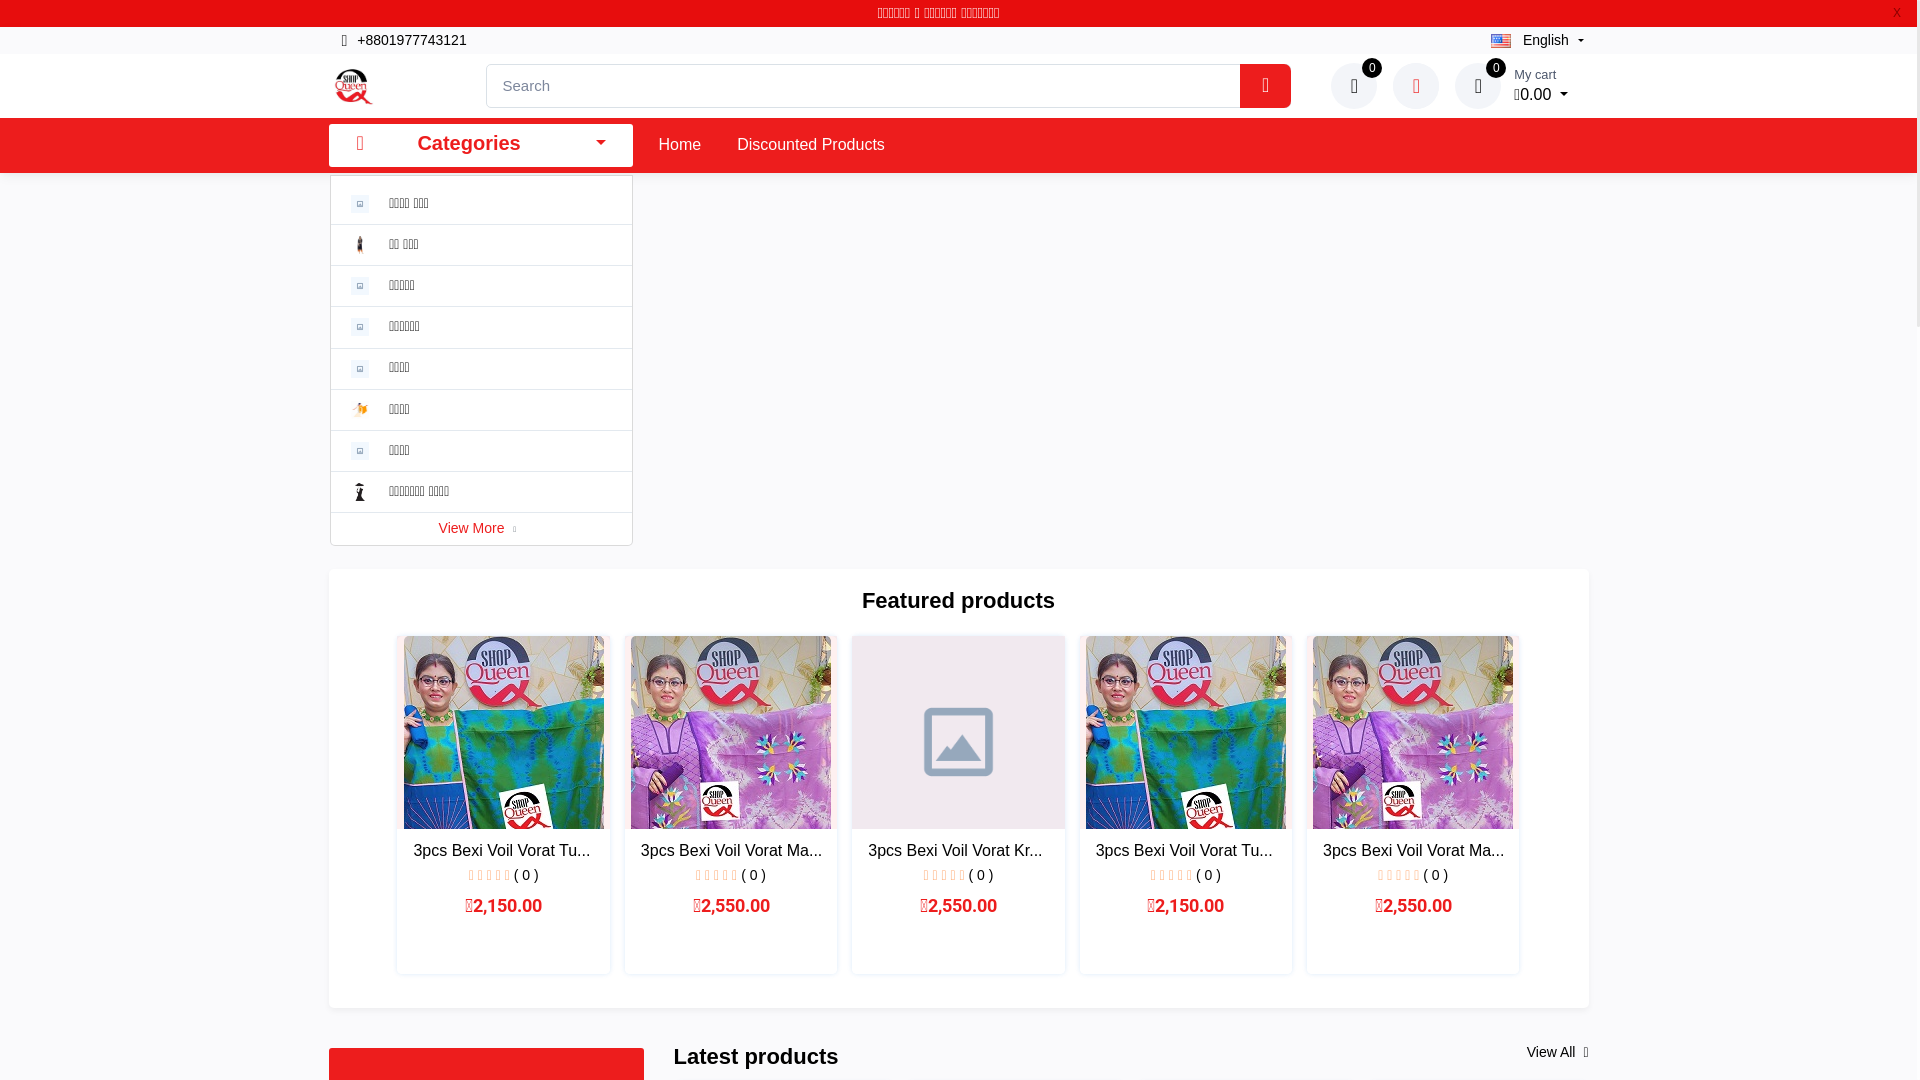 This screenshot has width=1920, height=1080. What do you see at coordinates (732, 850) in the screenshot?
I see `3pcs Bexi Voil Vorat Ma...` at bounding box center [732, 850].